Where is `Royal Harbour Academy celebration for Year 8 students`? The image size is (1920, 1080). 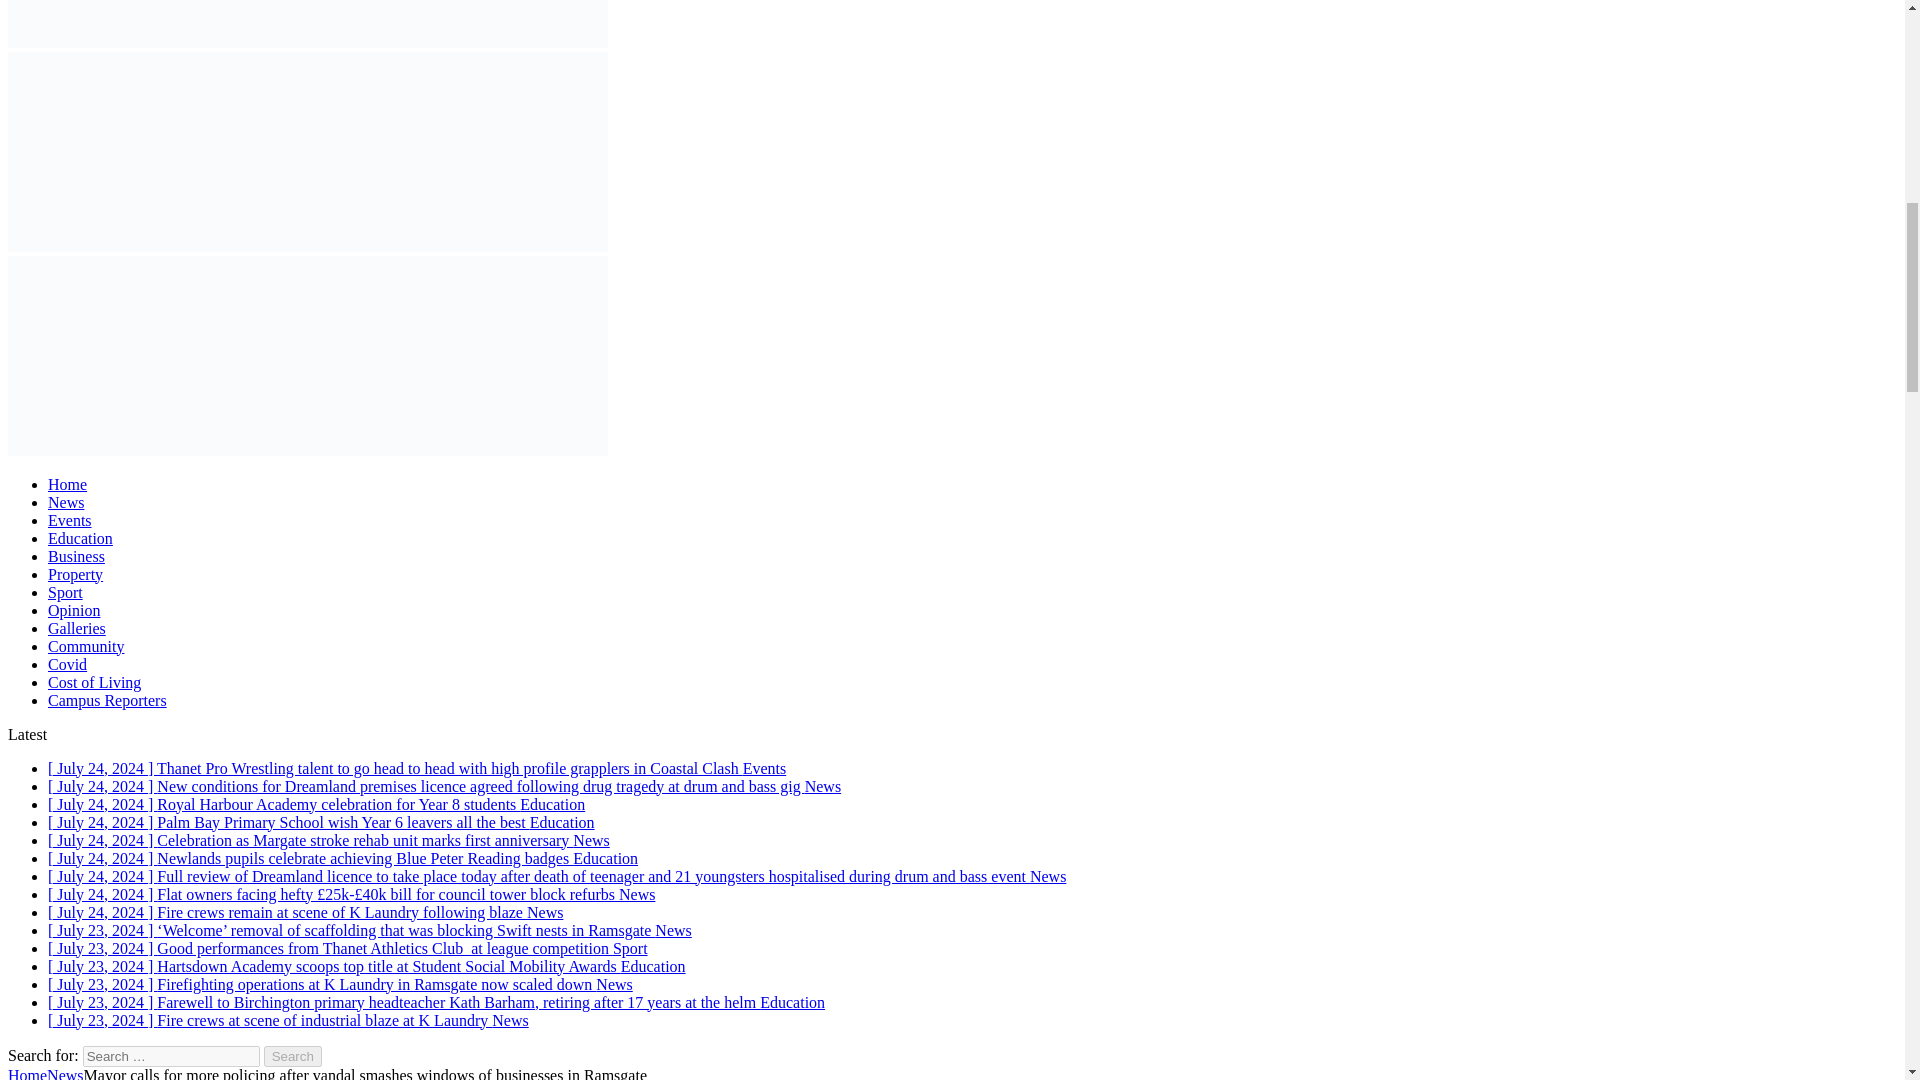 Royal Harbour Academy celebration for Year 8 students is located at coordinates (316, 804).